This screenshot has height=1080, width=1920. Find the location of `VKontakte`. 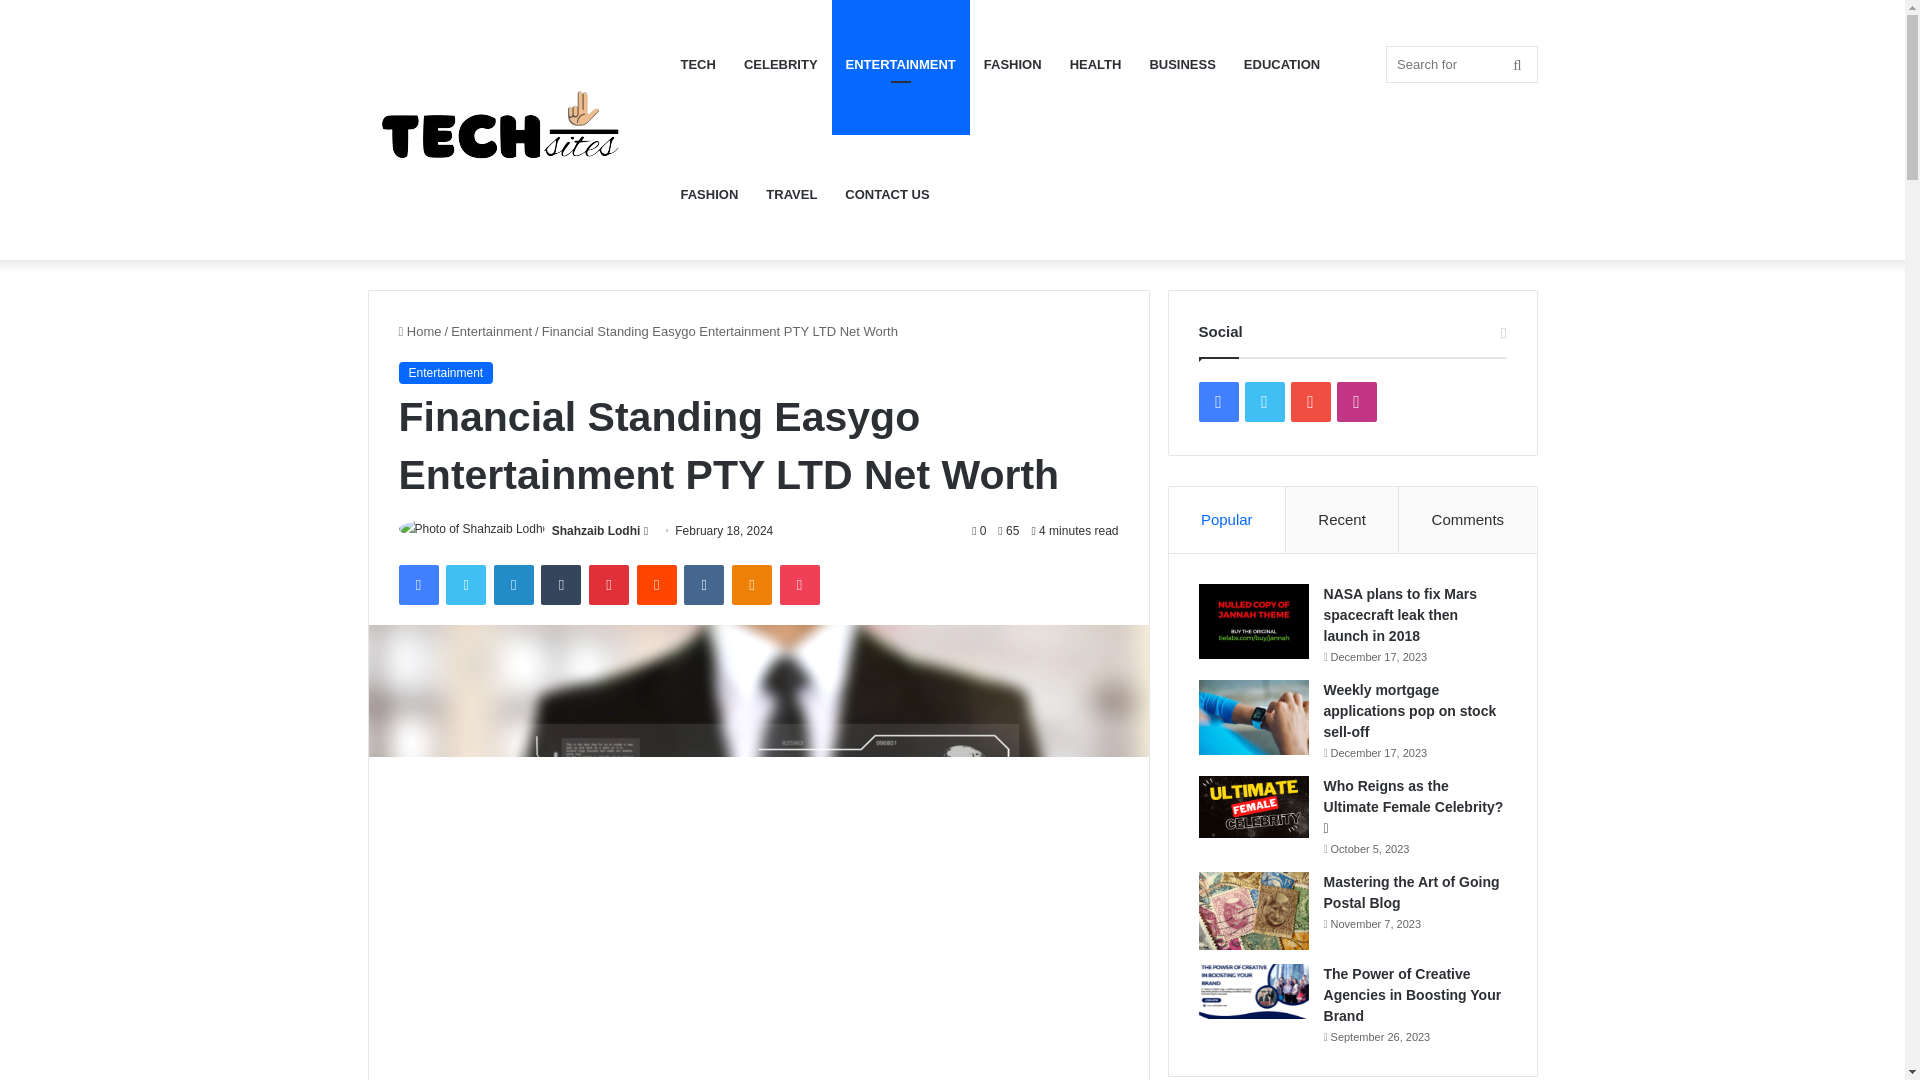

VKontakte is located at coordinates (703, 584).